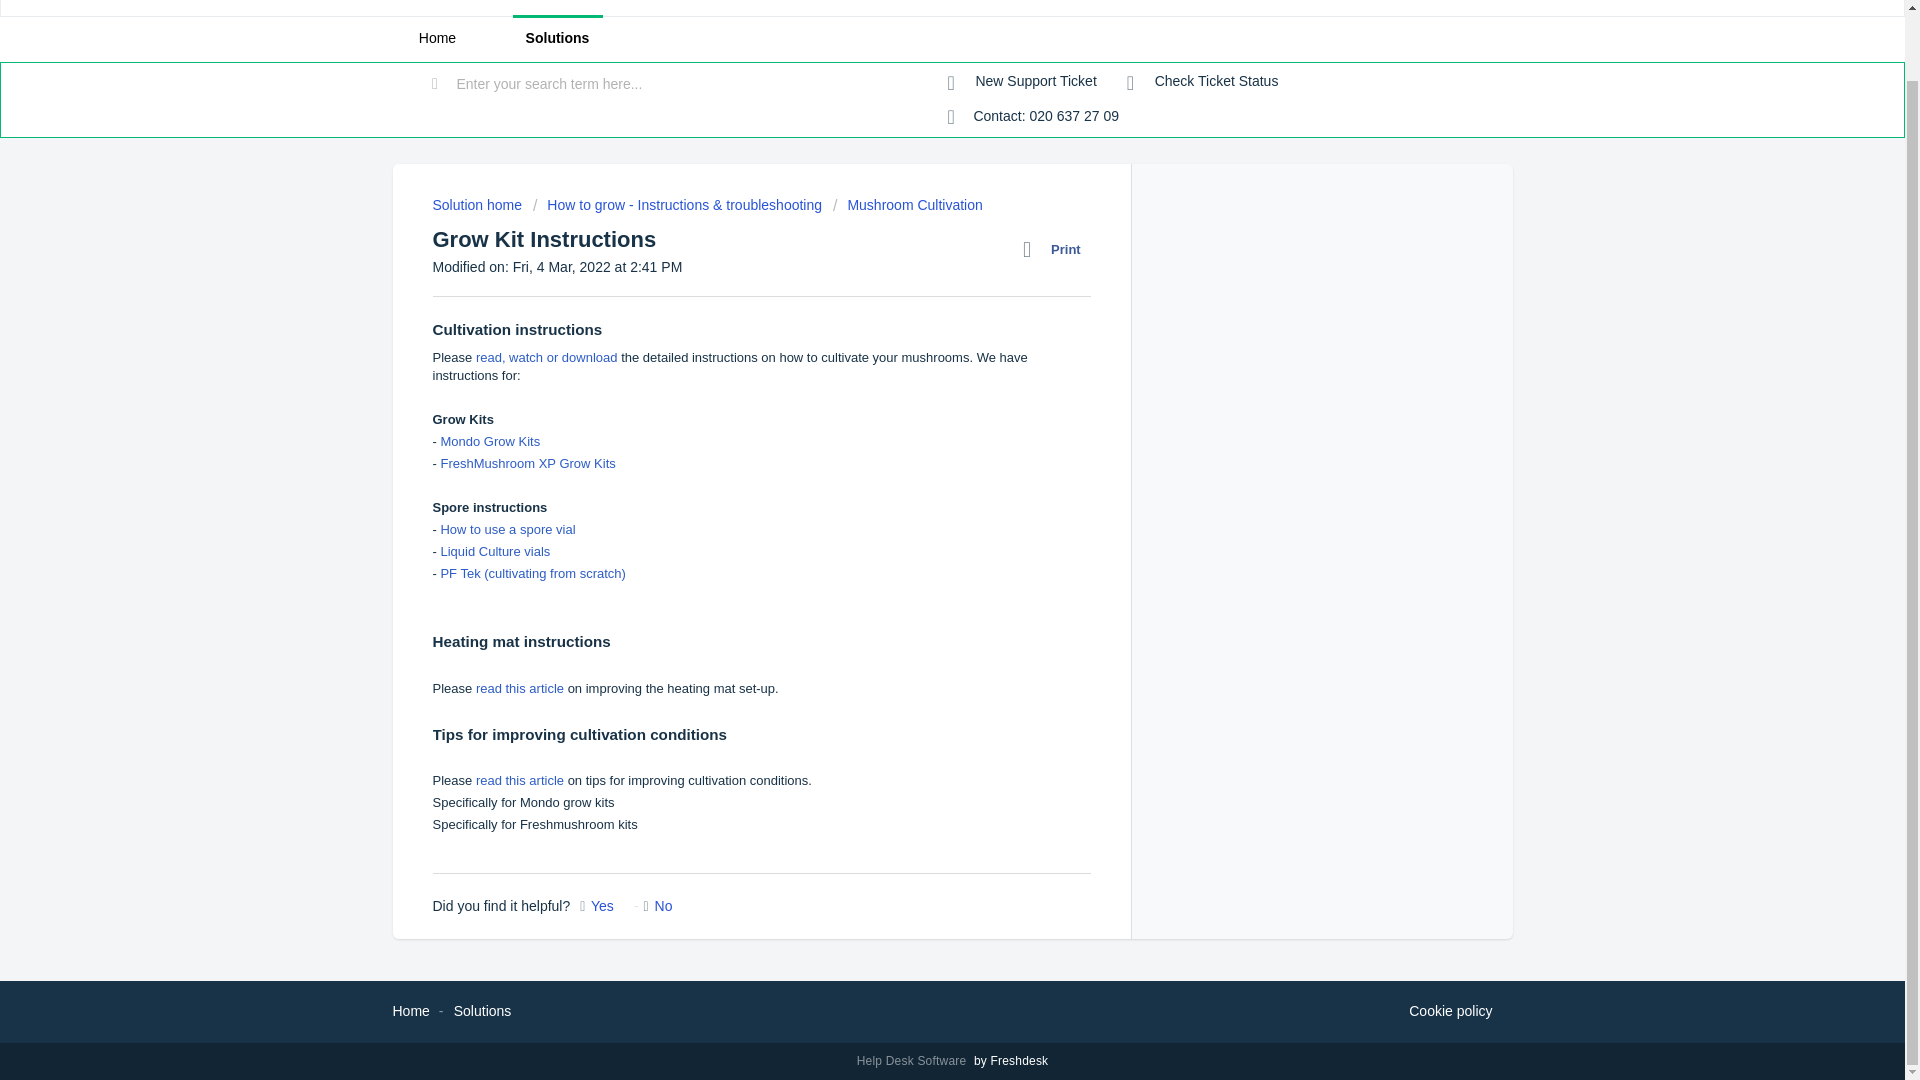 The height and width of the screenshot is (1080, 1920). What do you see at coordinates (557, 38) in the screenshot?
I see `Solutions` at bounding box center [557, 38].